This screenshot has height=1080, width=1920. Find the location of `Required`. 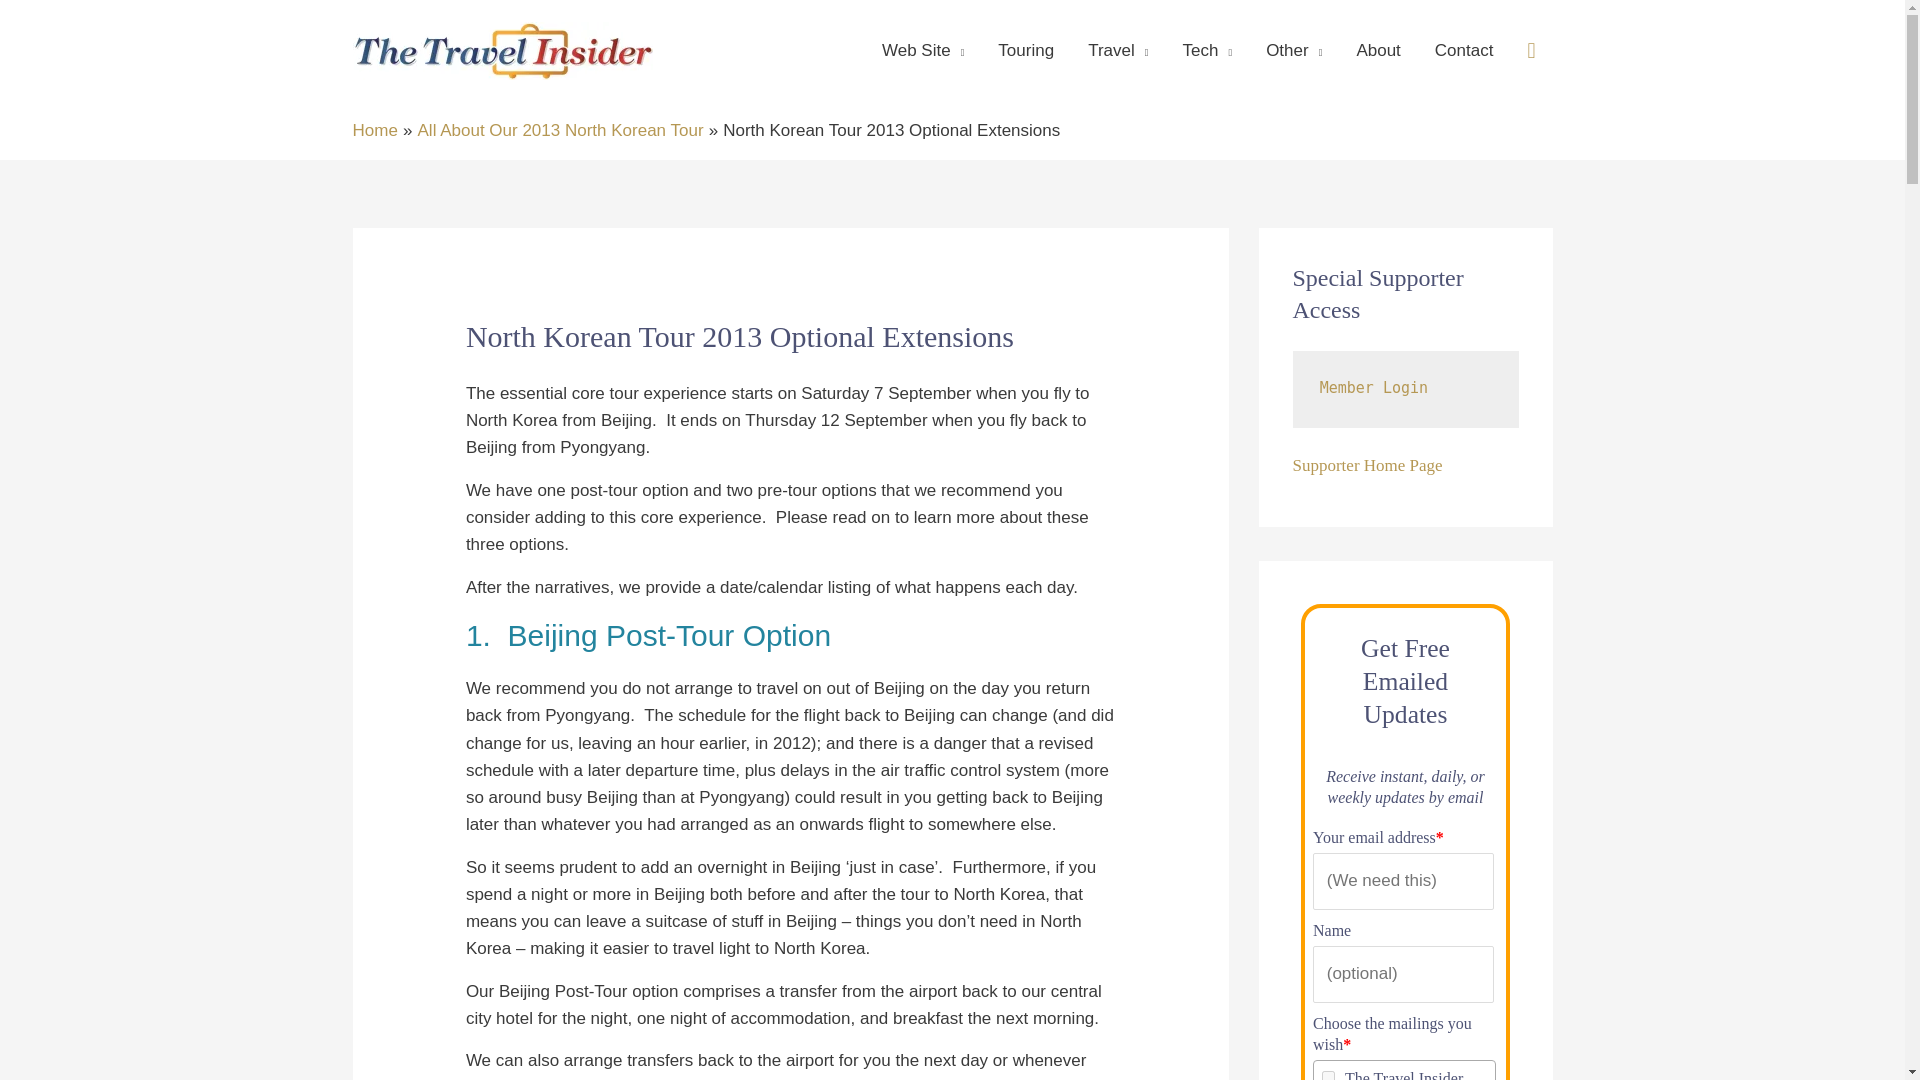

Required is located at coordinates (1440, 837).